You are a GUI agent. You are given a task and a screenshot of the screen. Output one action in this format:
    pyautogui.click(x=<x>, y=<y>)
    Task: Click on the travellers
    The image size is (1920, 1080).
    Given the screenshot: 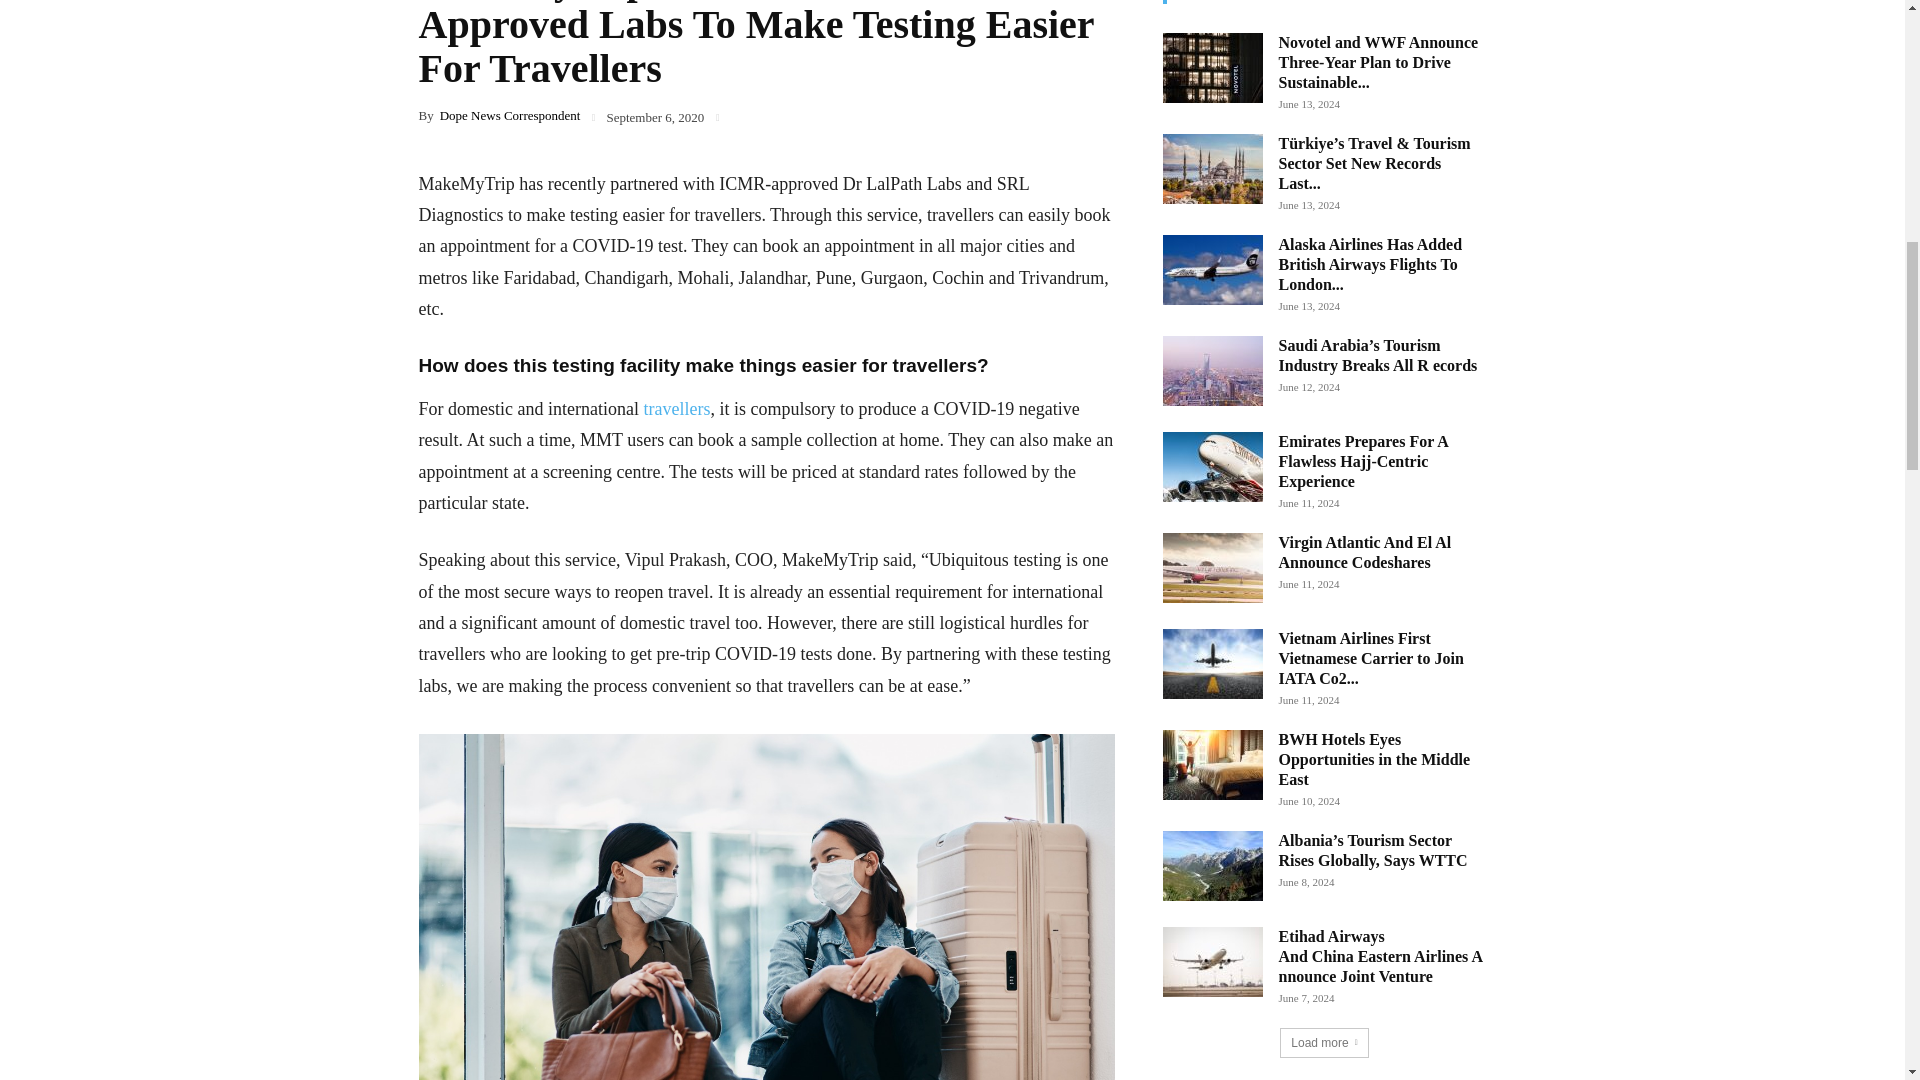 What is the action you would take?
    pyautogui.click(x=676, y=408)
    